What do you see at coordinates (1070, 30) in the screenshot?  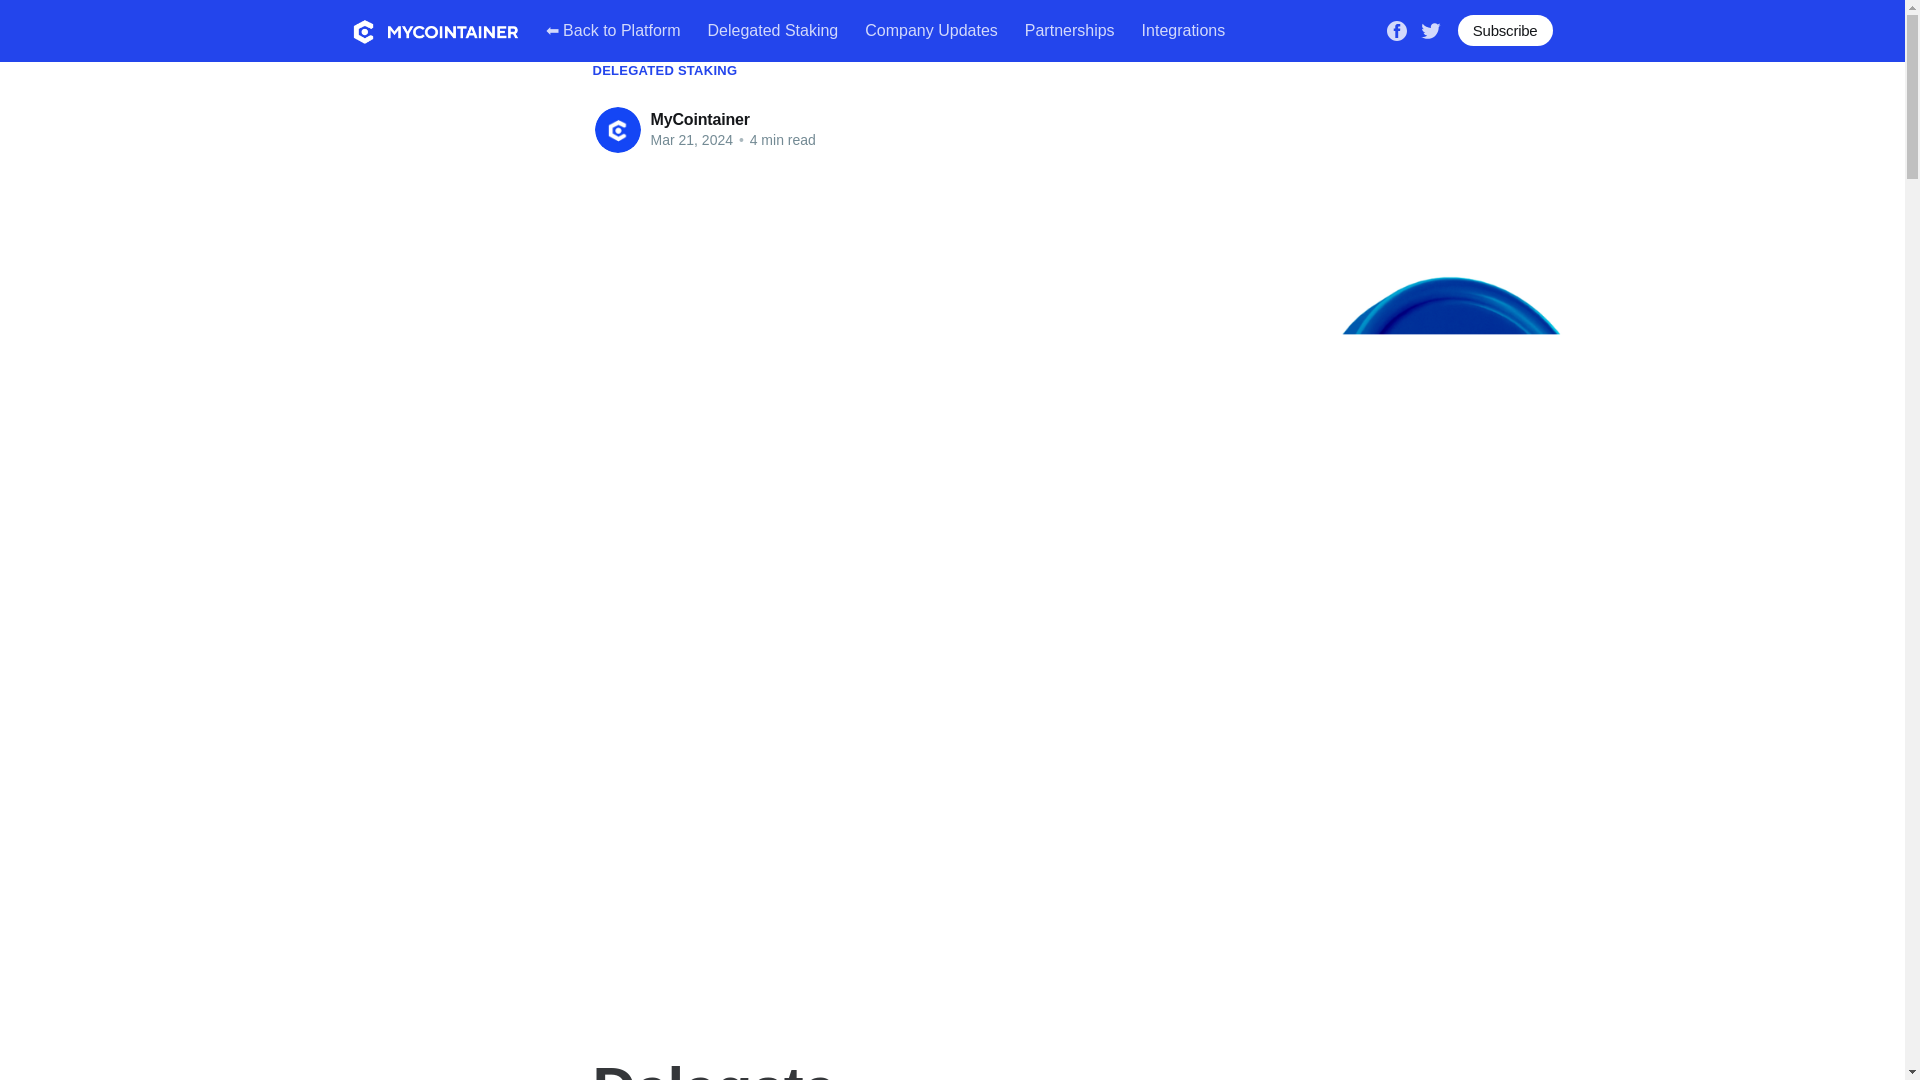 I see `Partnerships` at bounding box center [1070, 30].